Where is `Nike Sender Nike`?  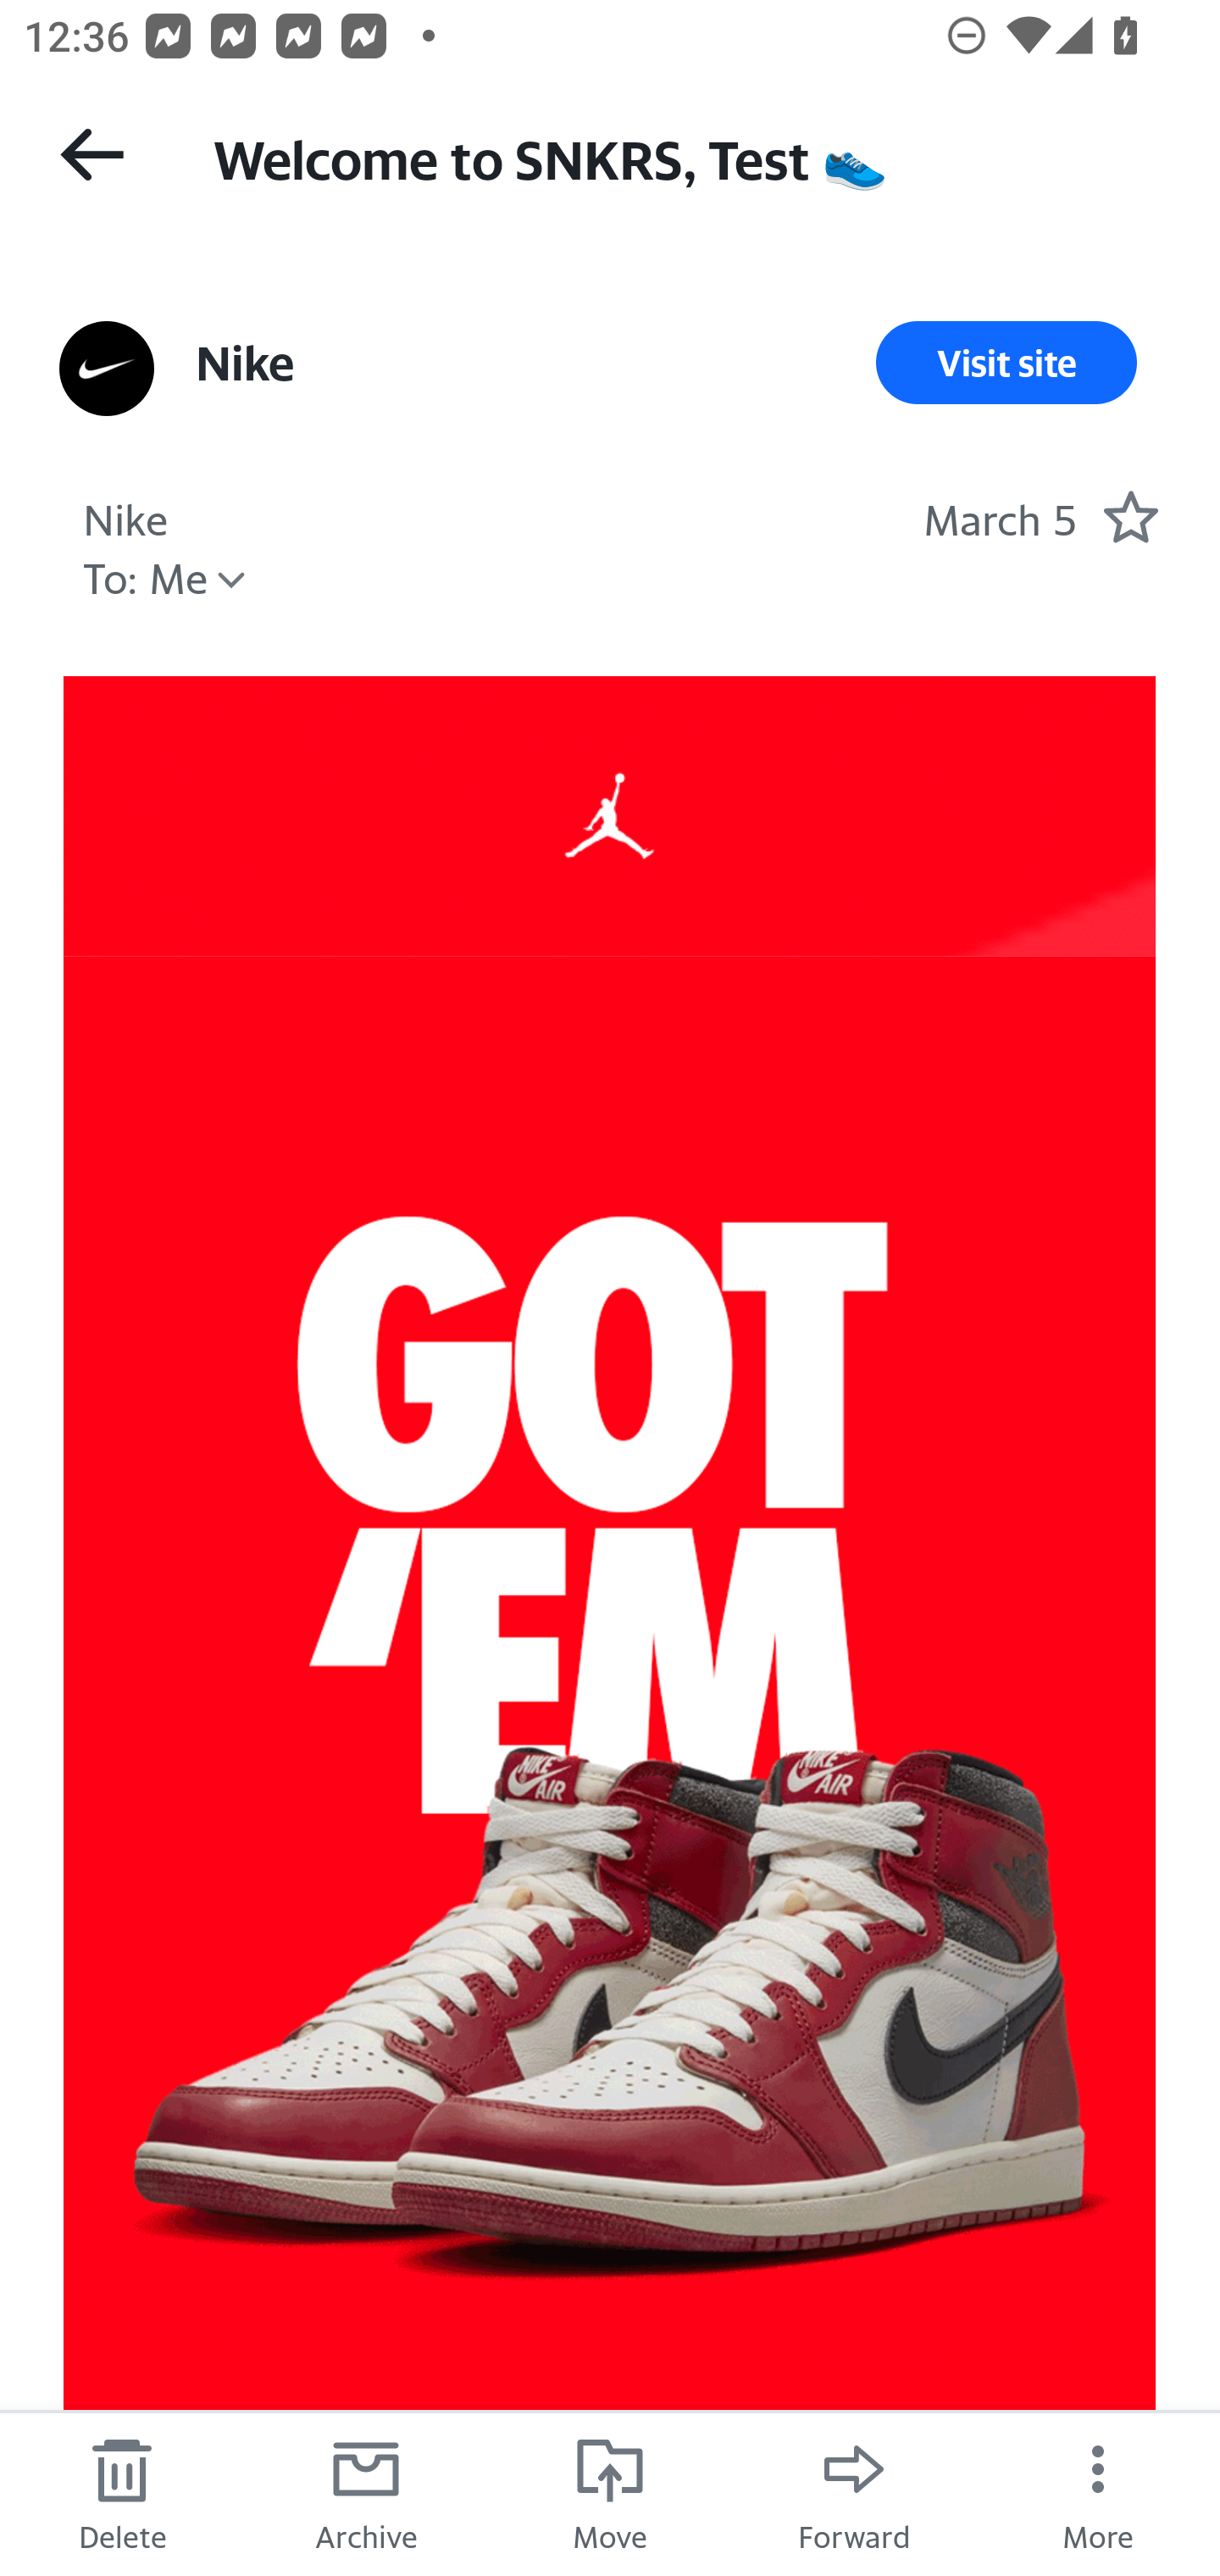 Nike Sender Nike is located at coordinates (125, 516).